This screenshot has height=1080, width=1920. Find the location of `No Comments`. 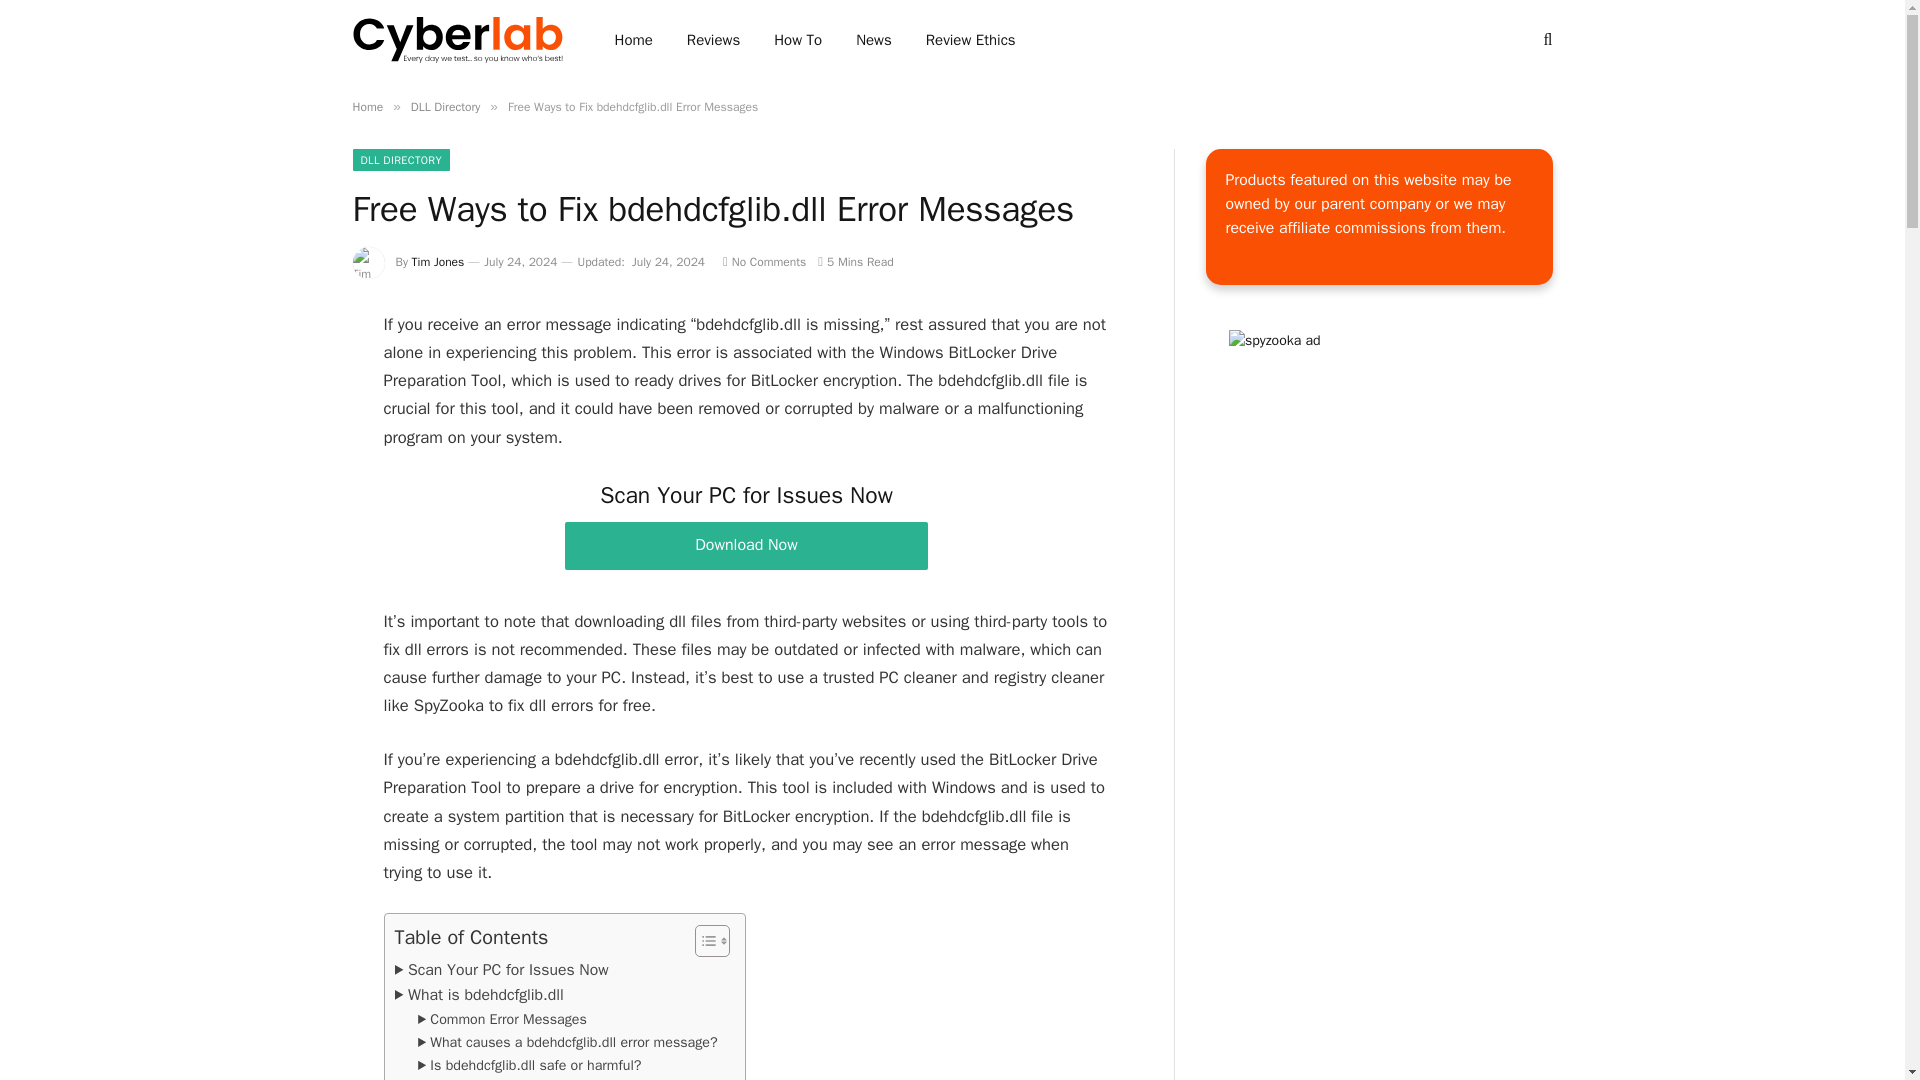

No Comments is located at coordinates (764, 262).